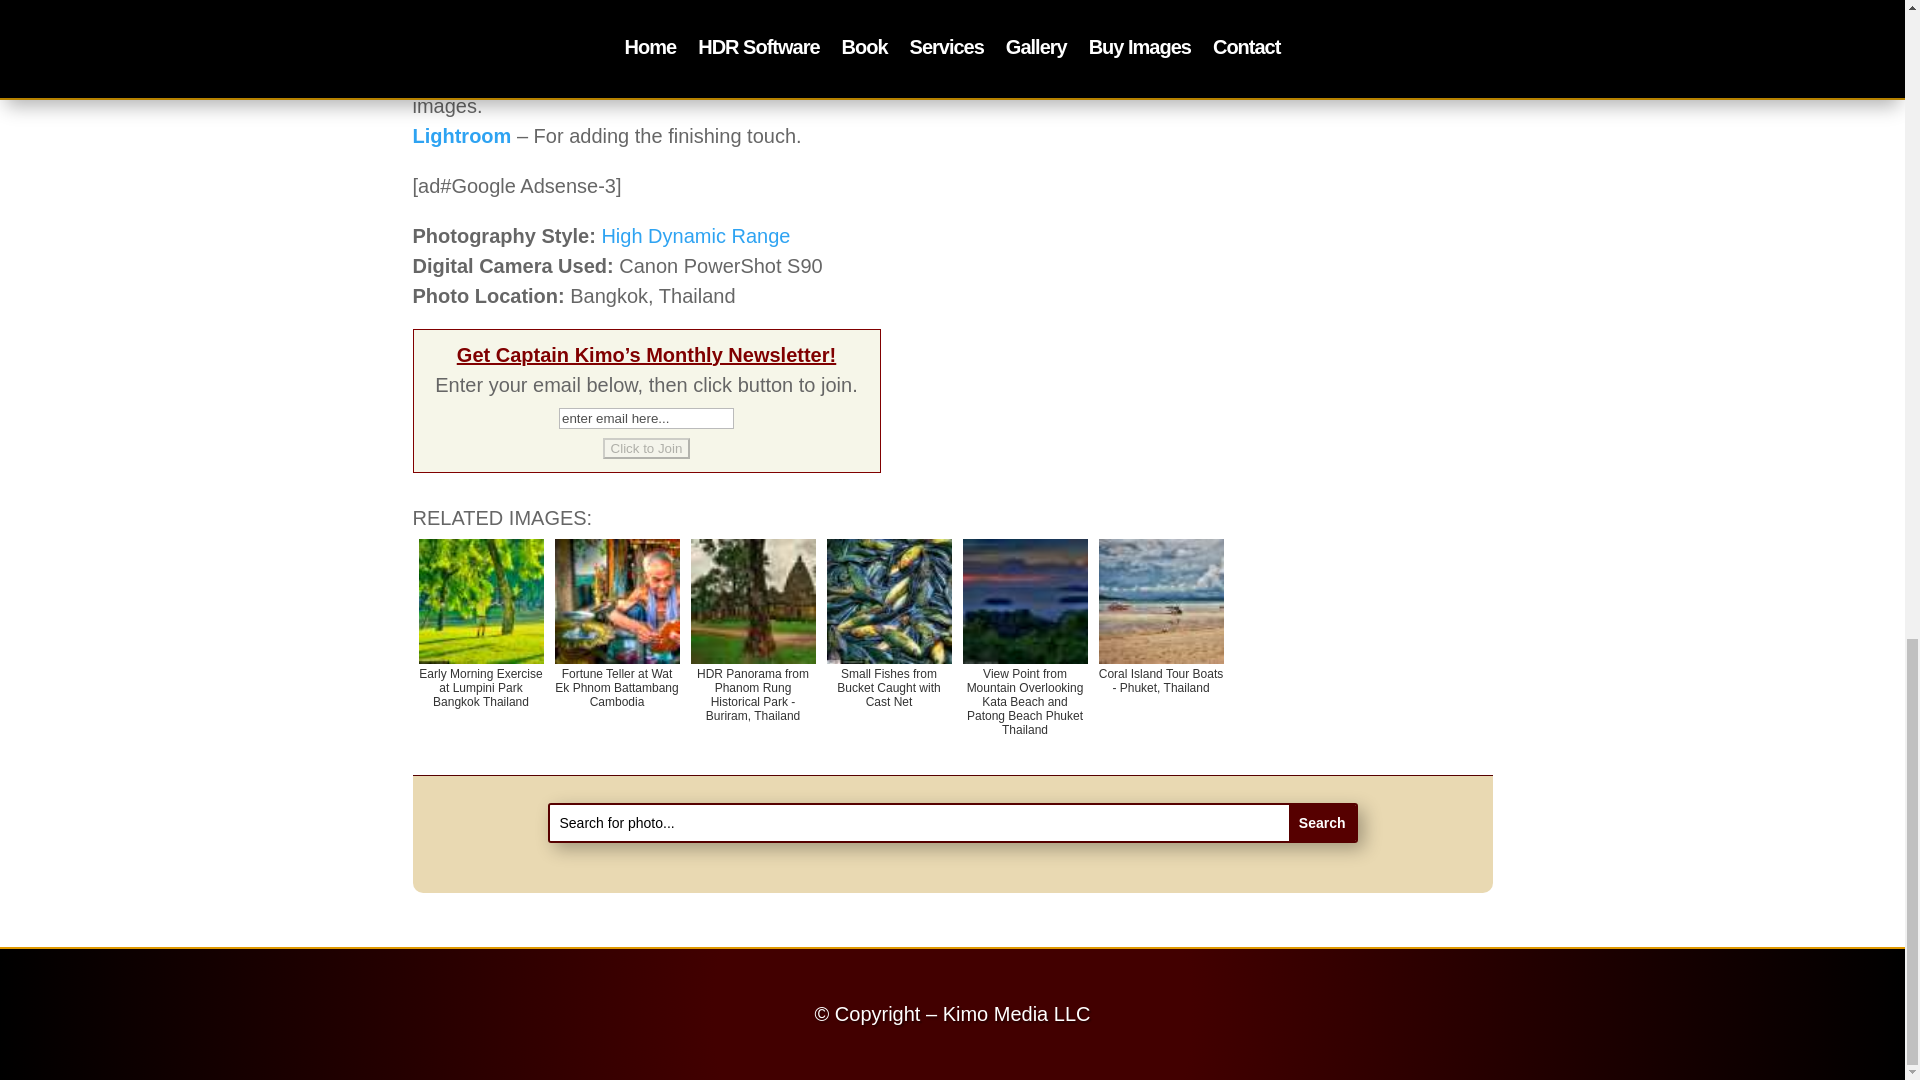 The height and width of the screenshot is (1080, 1920). Describe the element at coordinates (472, 76) in the screenshot. I see `PS Elements` at that location.